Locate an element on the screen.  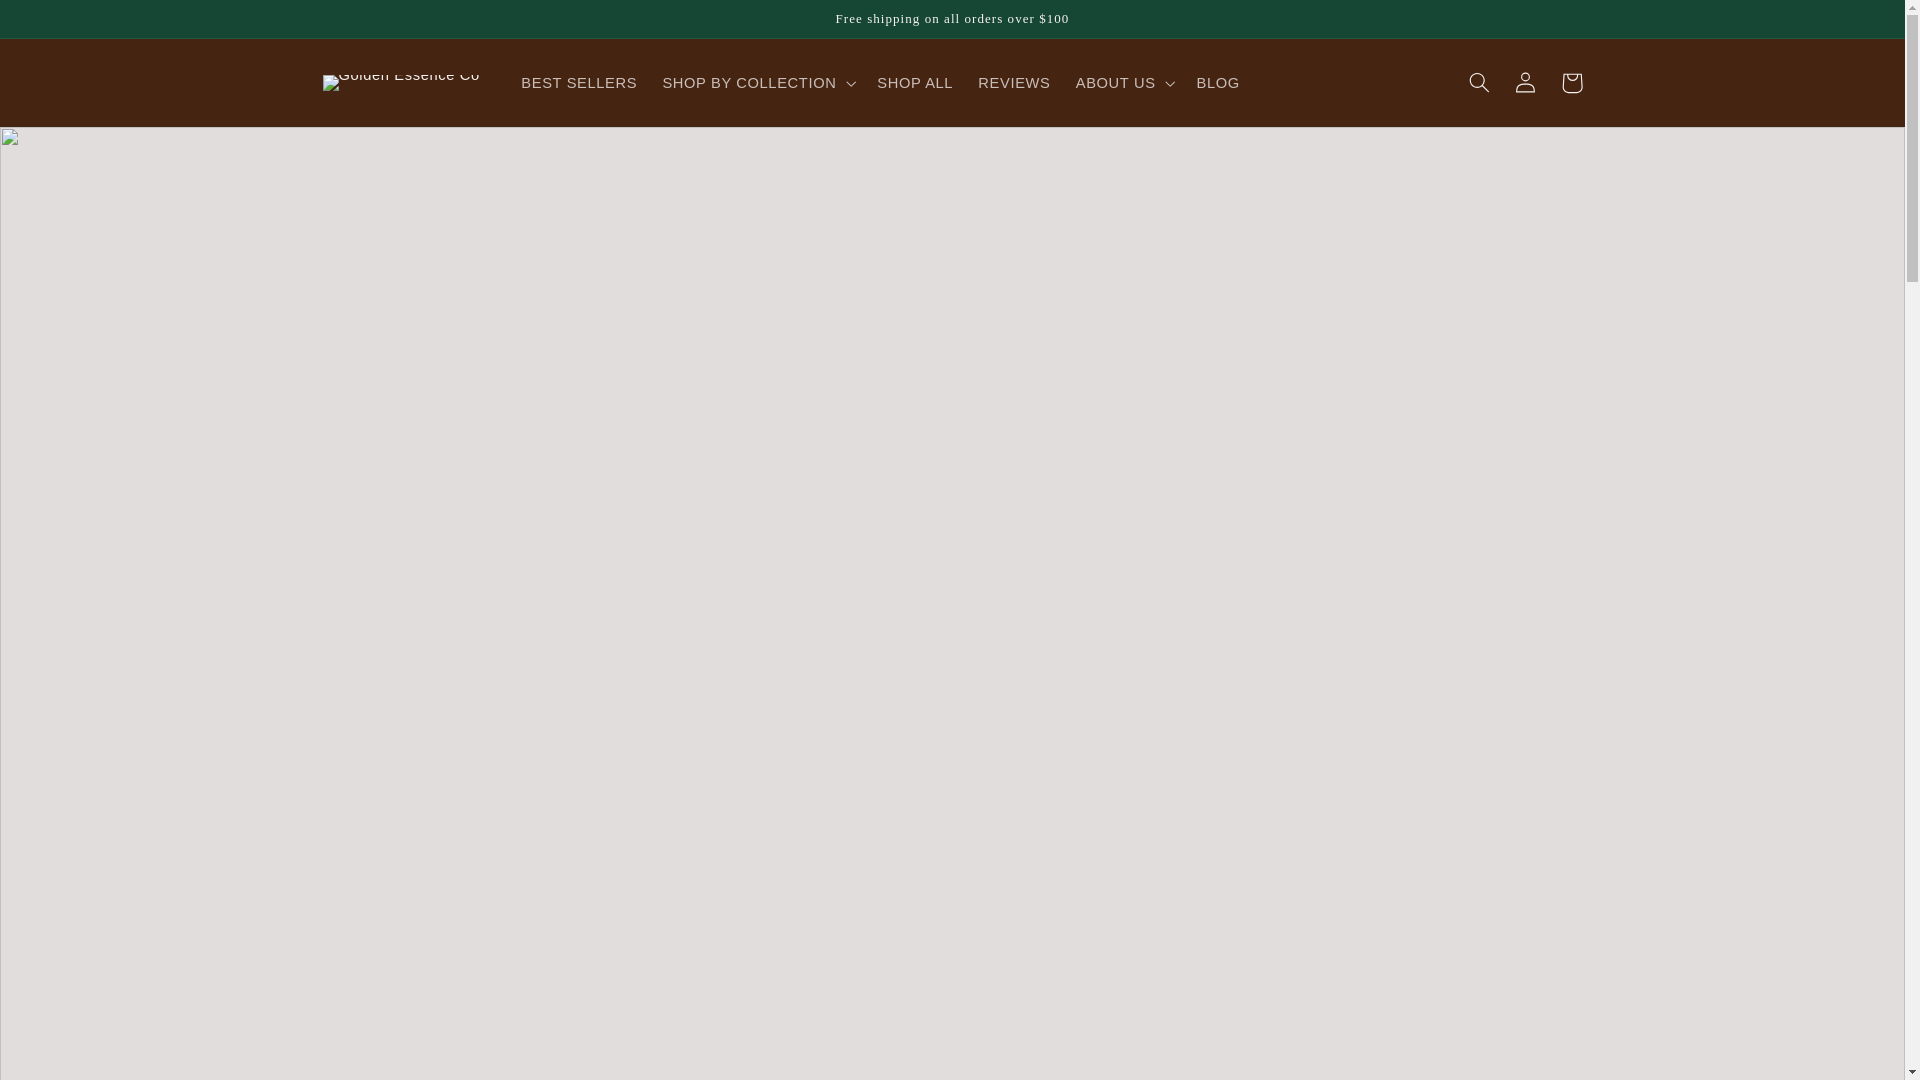
Skip to content is located at coordinates (63, 24).